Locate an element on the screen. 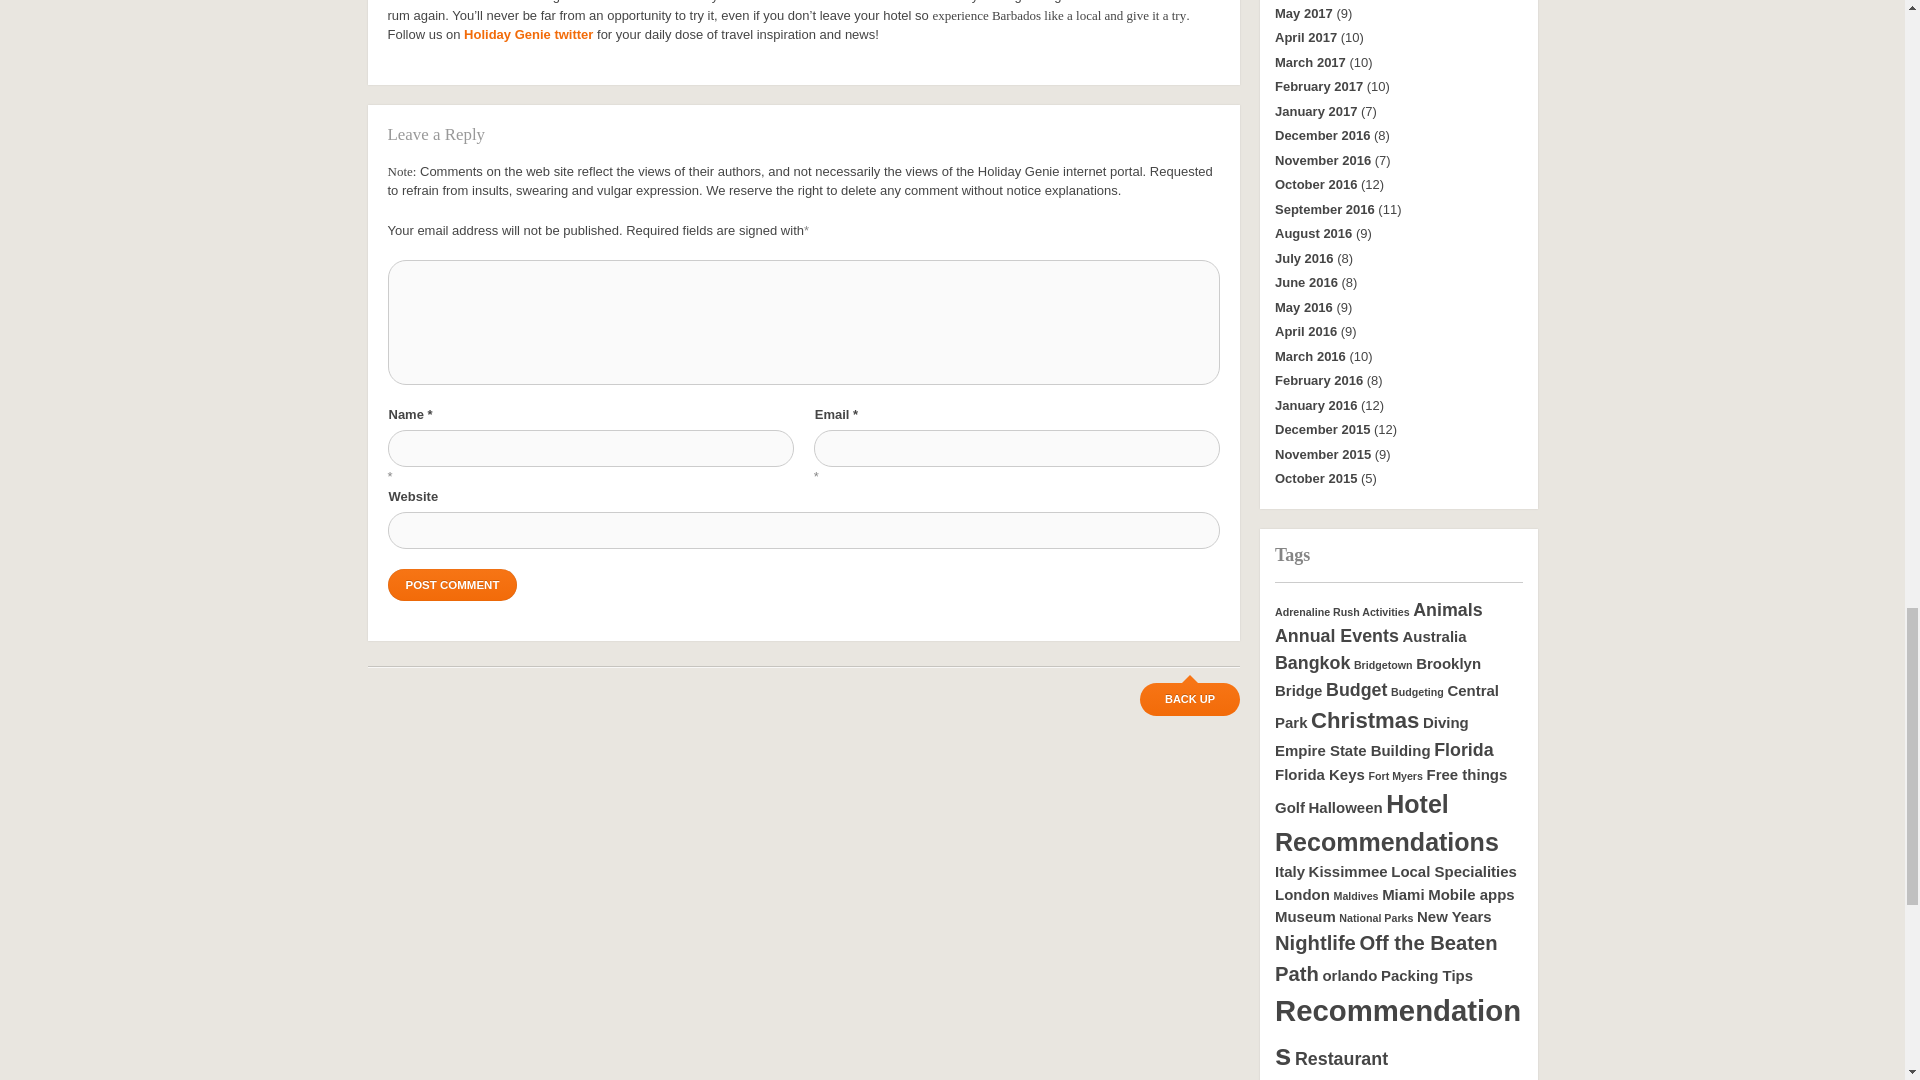 The height and width of the screenshot is (1080, 1920). 3 topics is located at coordinates (1336, 636).